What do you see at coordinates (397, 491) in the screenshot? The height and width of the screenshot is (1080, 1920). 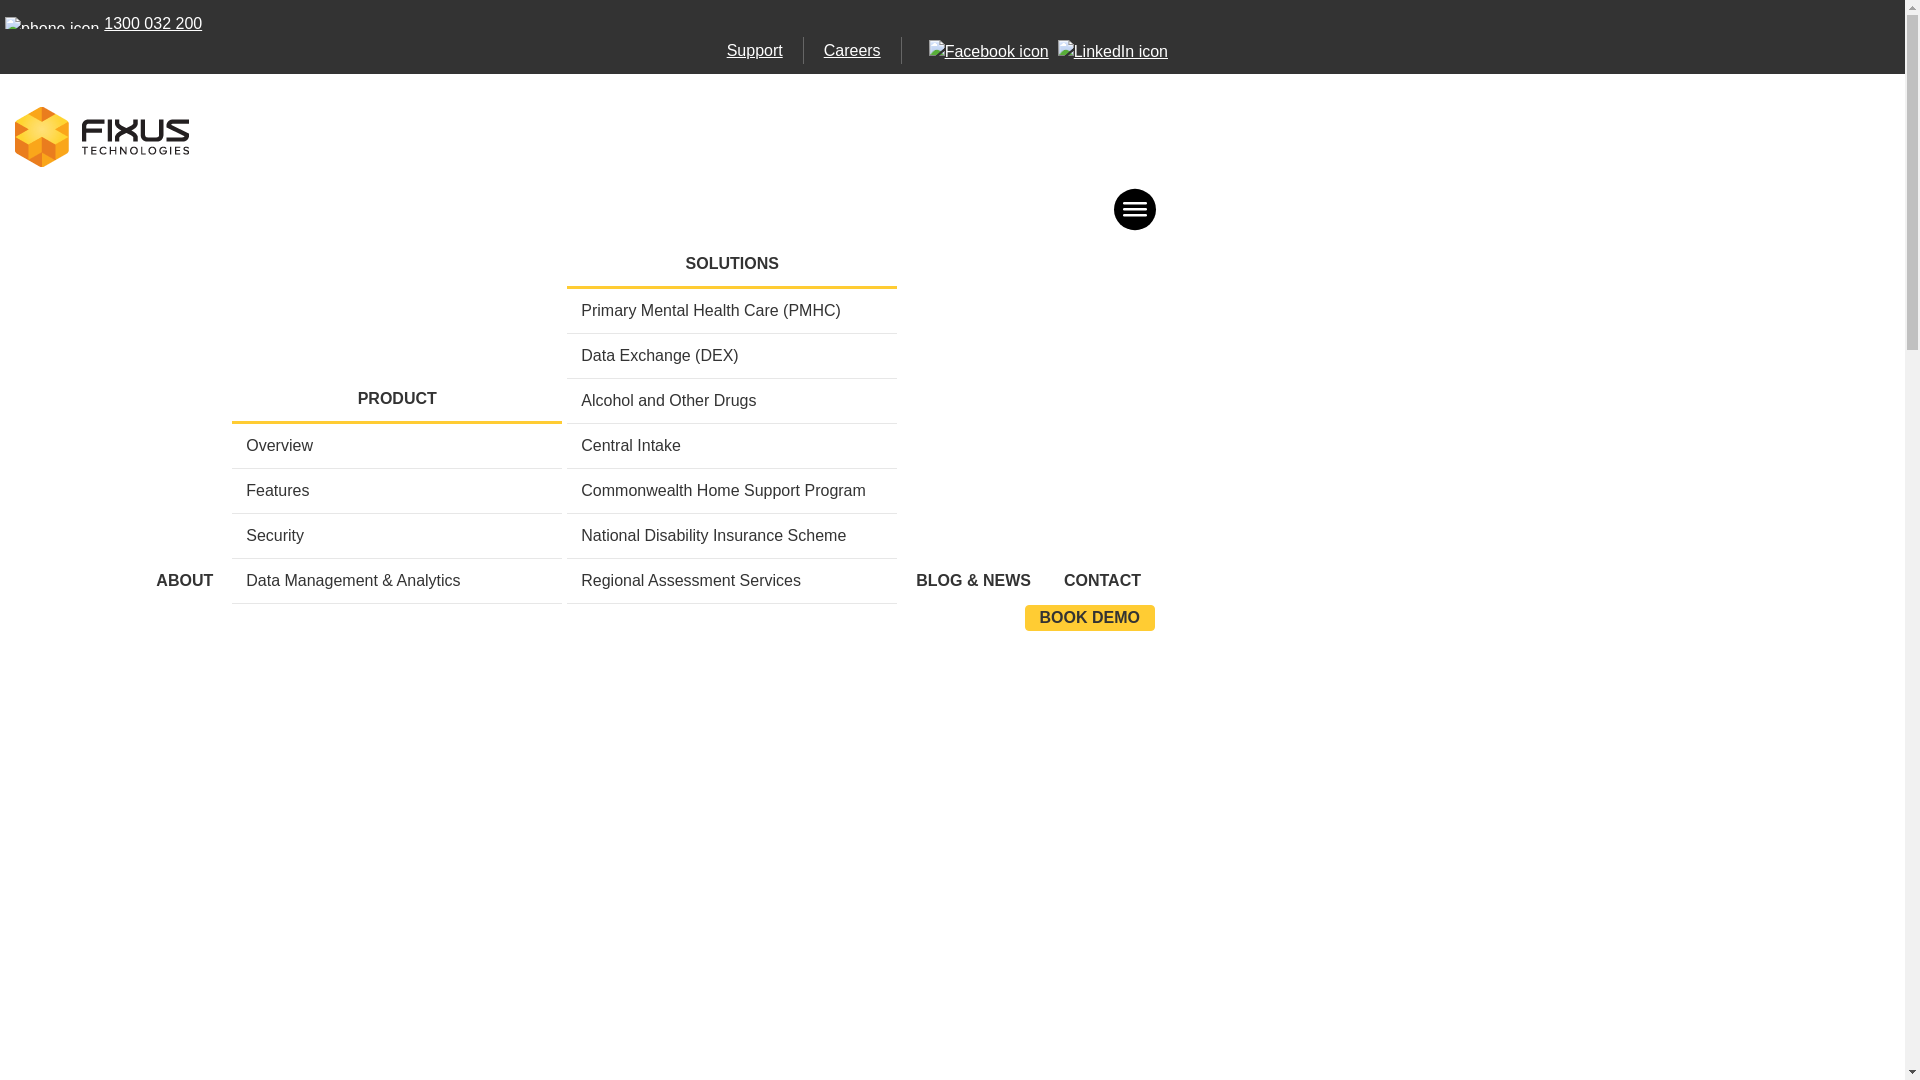 I see `Features` at bounding box center [397, 491].